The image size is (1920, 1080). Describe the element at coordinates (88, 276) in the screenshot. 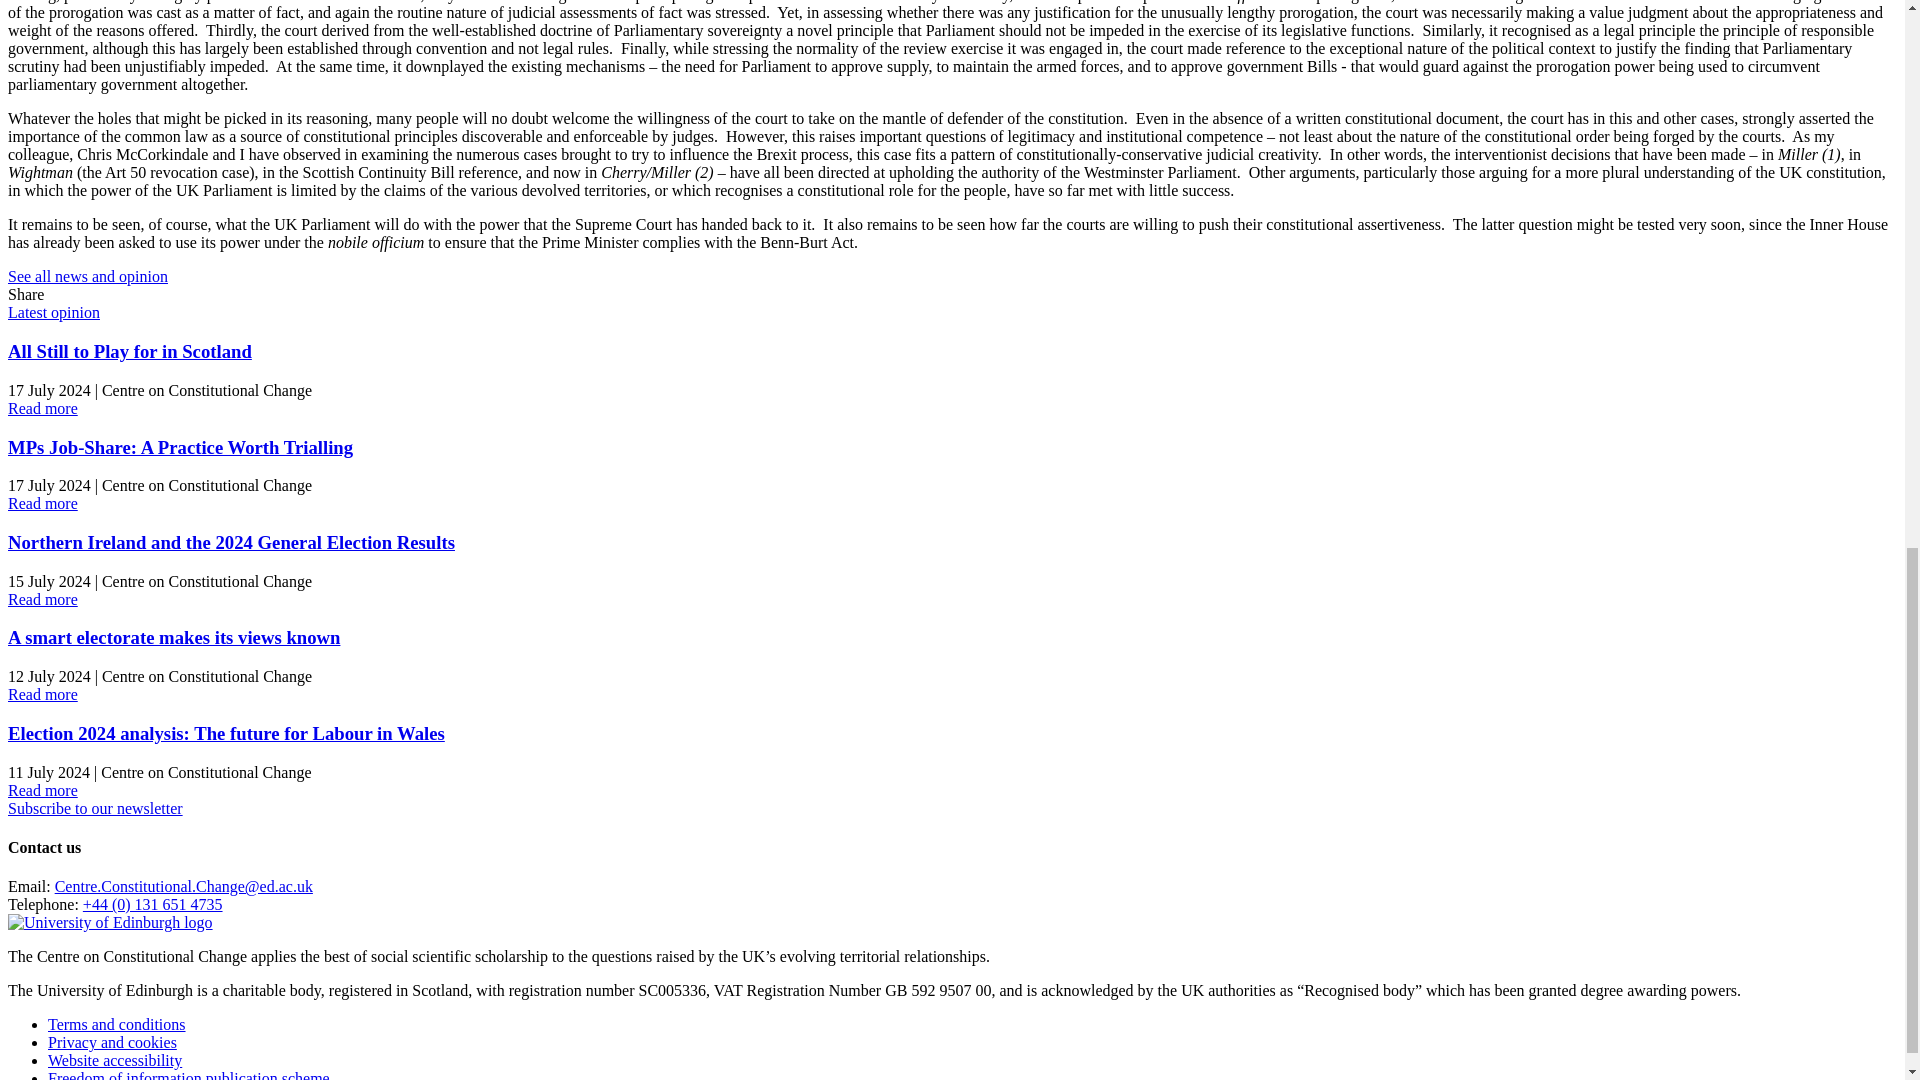

I see `See all news and opinion` at that location.